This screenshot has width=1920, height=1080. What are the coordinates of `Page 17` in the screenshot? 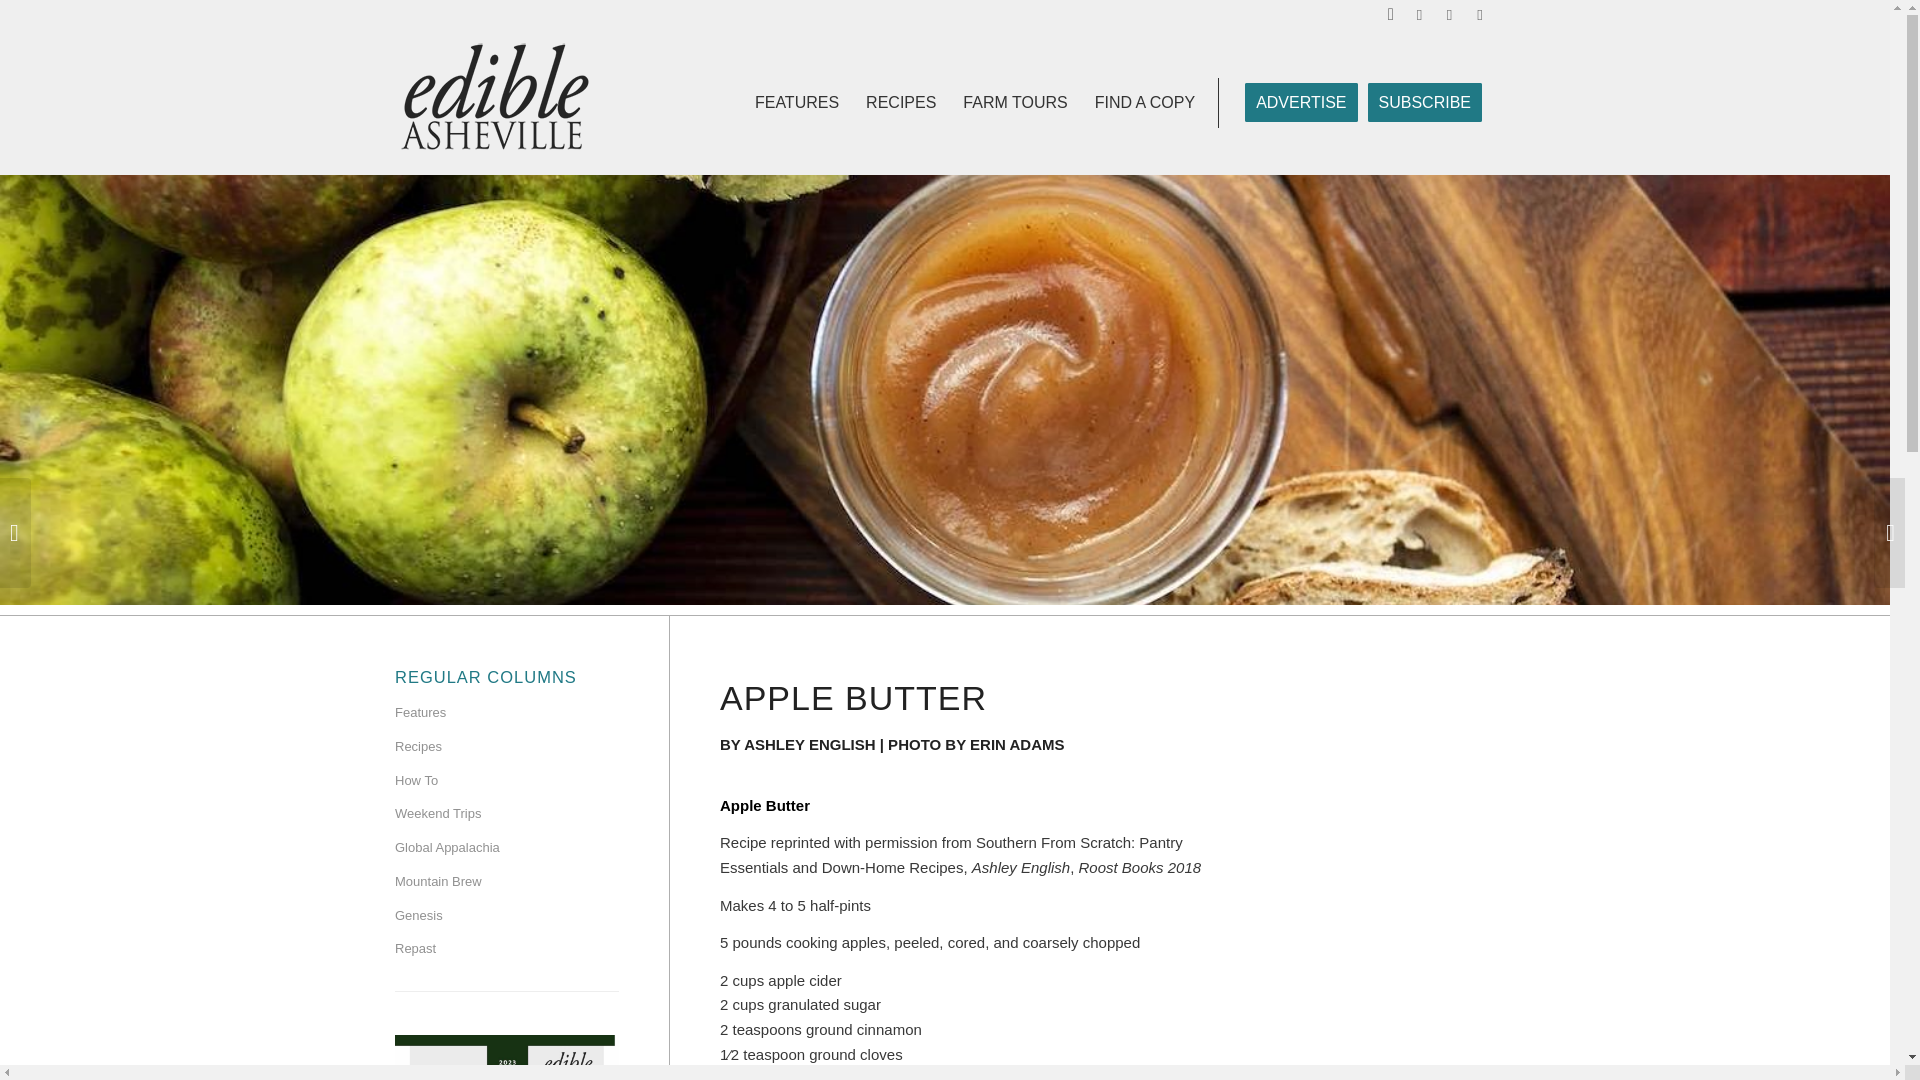 It's located at (970, 936).